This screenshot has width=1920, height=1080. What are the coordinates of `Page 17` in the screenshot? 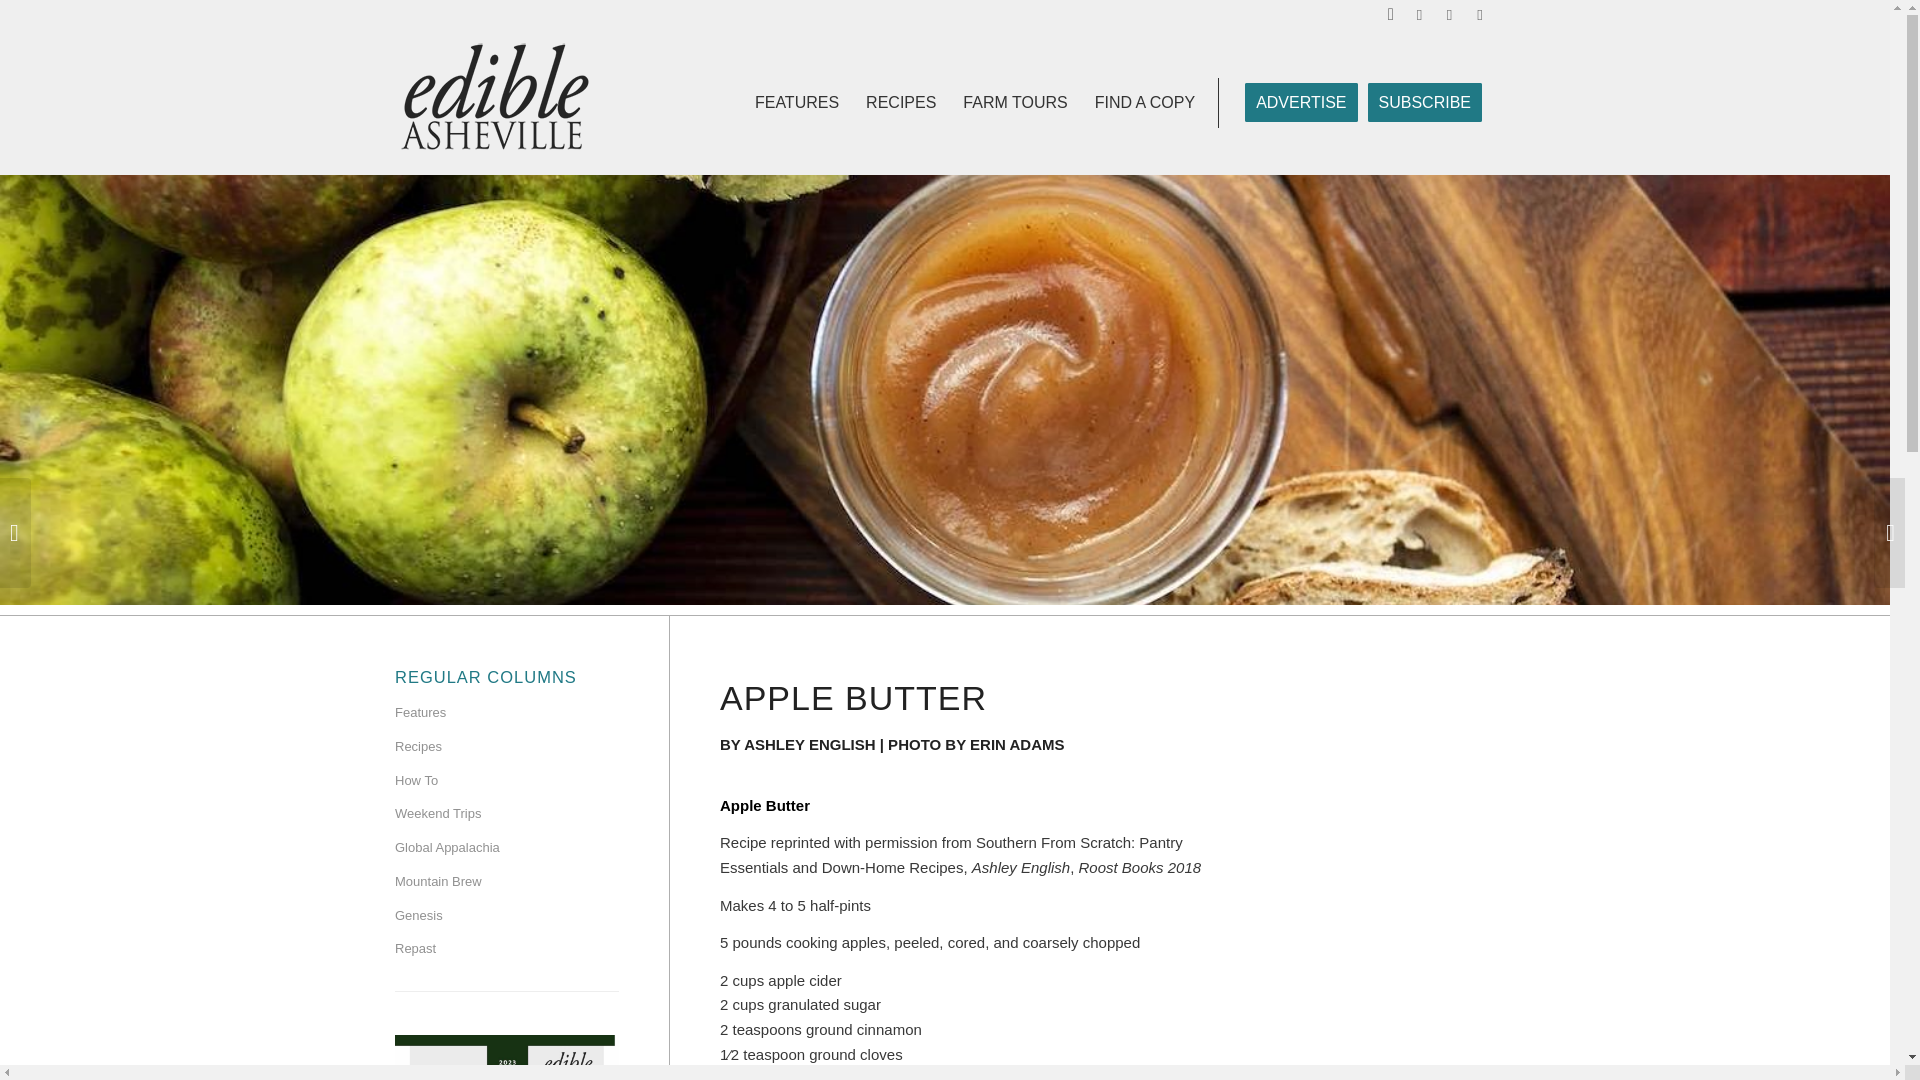 It's located at (970, 936).